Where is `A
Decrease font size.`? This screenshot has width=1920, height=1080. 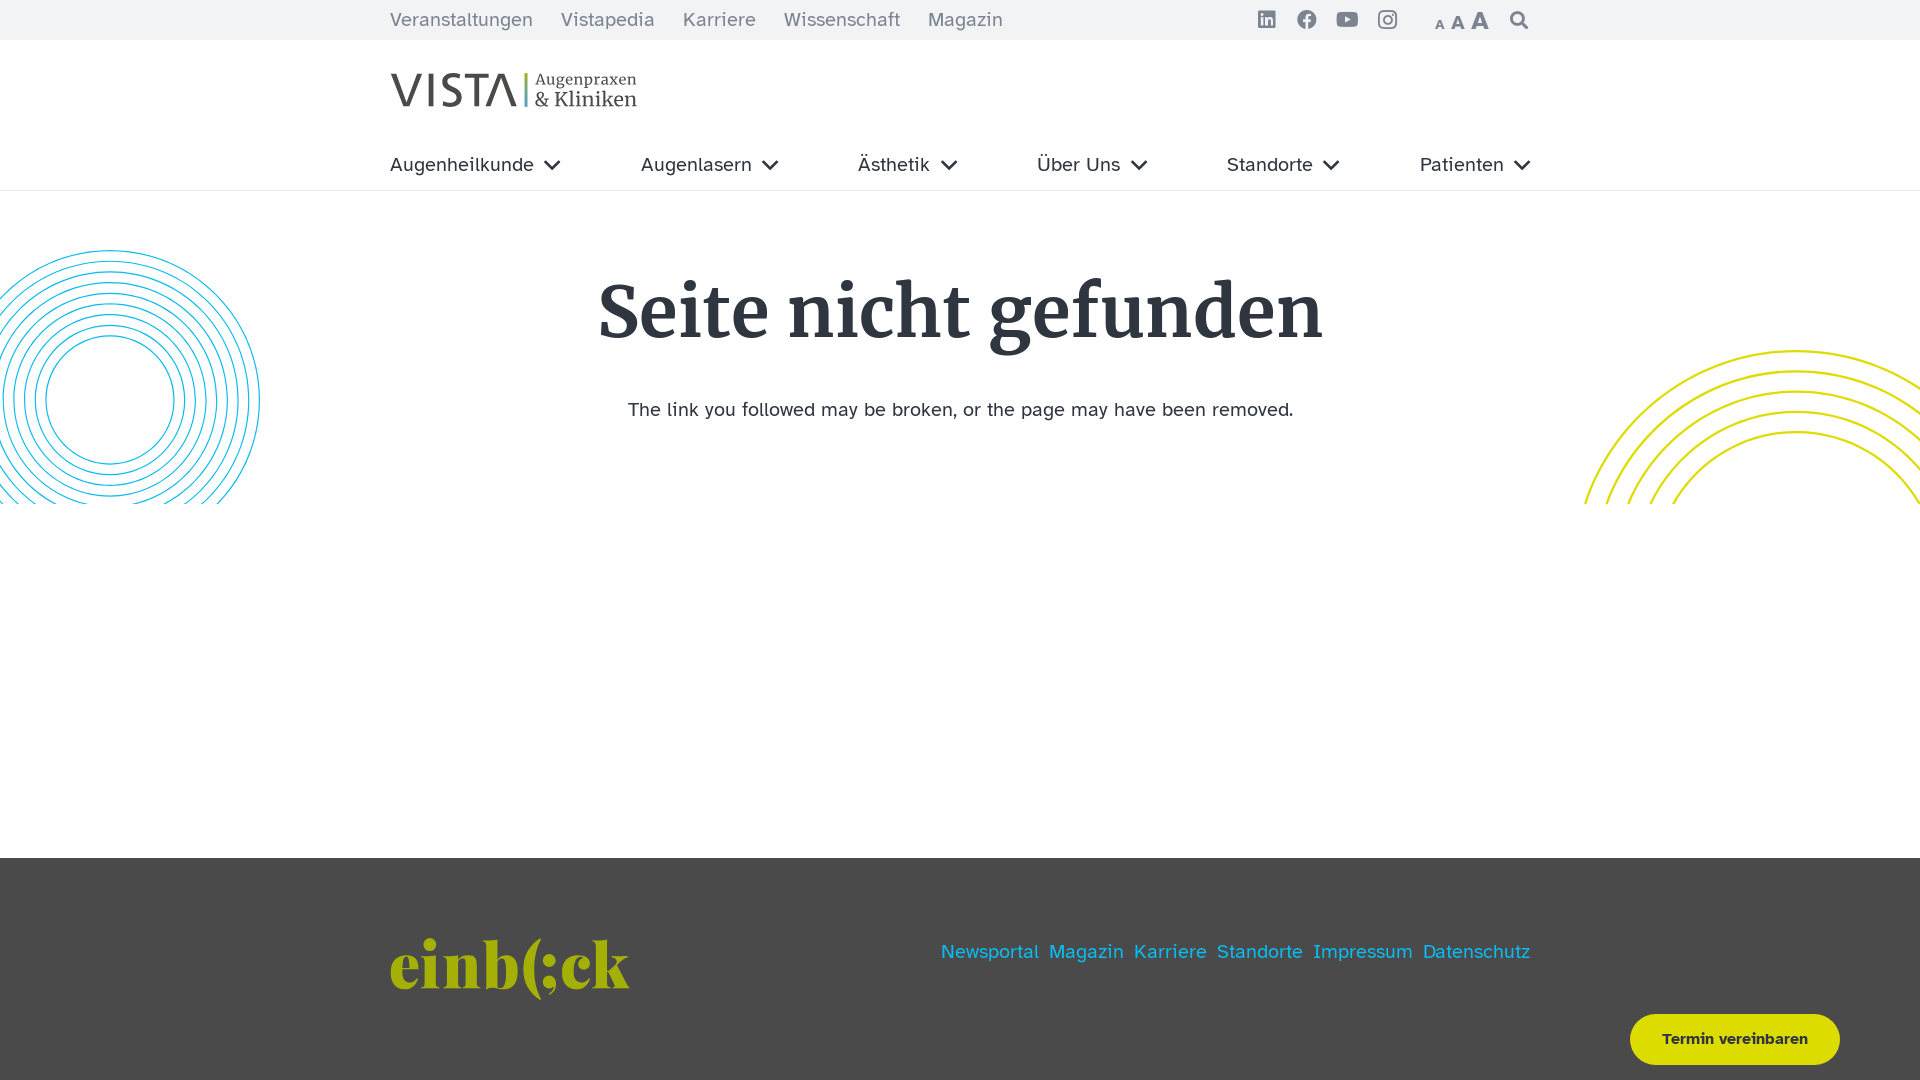 A
Decrease font size. is located at coordinates (1440, 24).